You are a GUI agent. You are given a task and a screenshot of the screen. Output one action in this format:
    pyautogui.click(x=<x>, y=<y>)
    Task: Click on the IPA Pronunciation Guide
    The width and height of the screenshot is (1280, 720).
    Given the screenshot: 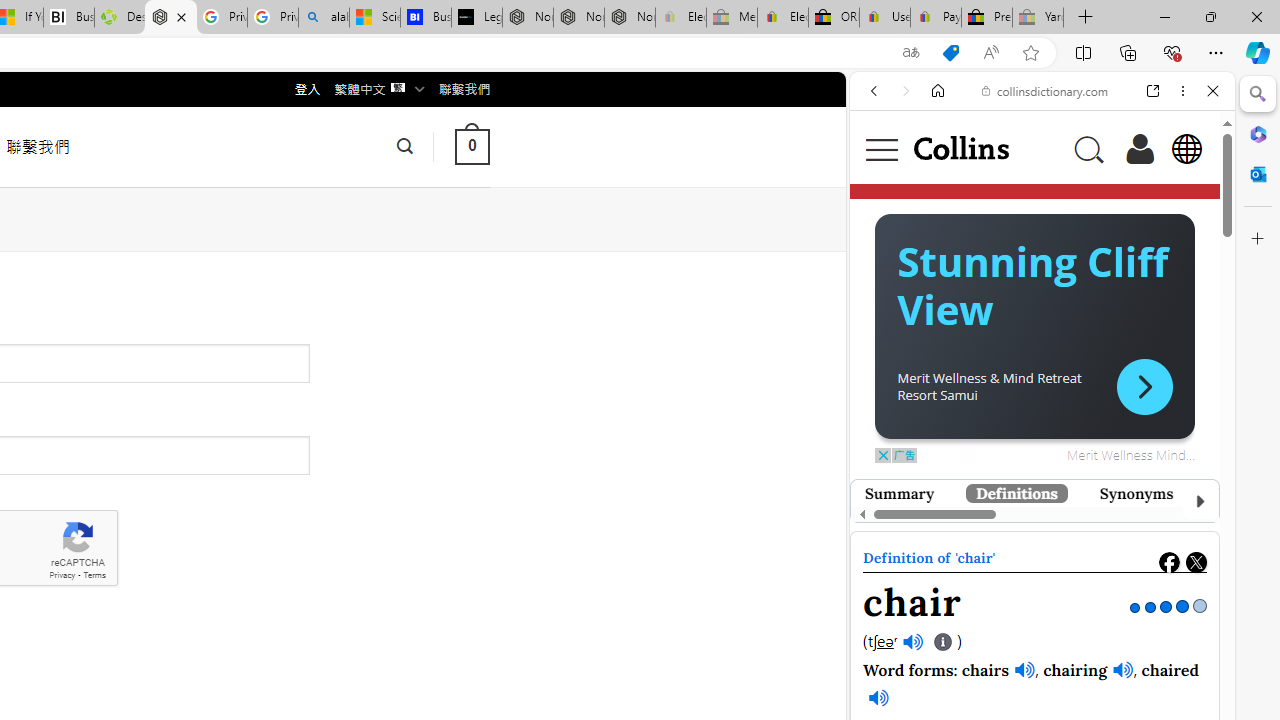 What is the action you would take?
    pyautogui.click(x=944, y=642)
    